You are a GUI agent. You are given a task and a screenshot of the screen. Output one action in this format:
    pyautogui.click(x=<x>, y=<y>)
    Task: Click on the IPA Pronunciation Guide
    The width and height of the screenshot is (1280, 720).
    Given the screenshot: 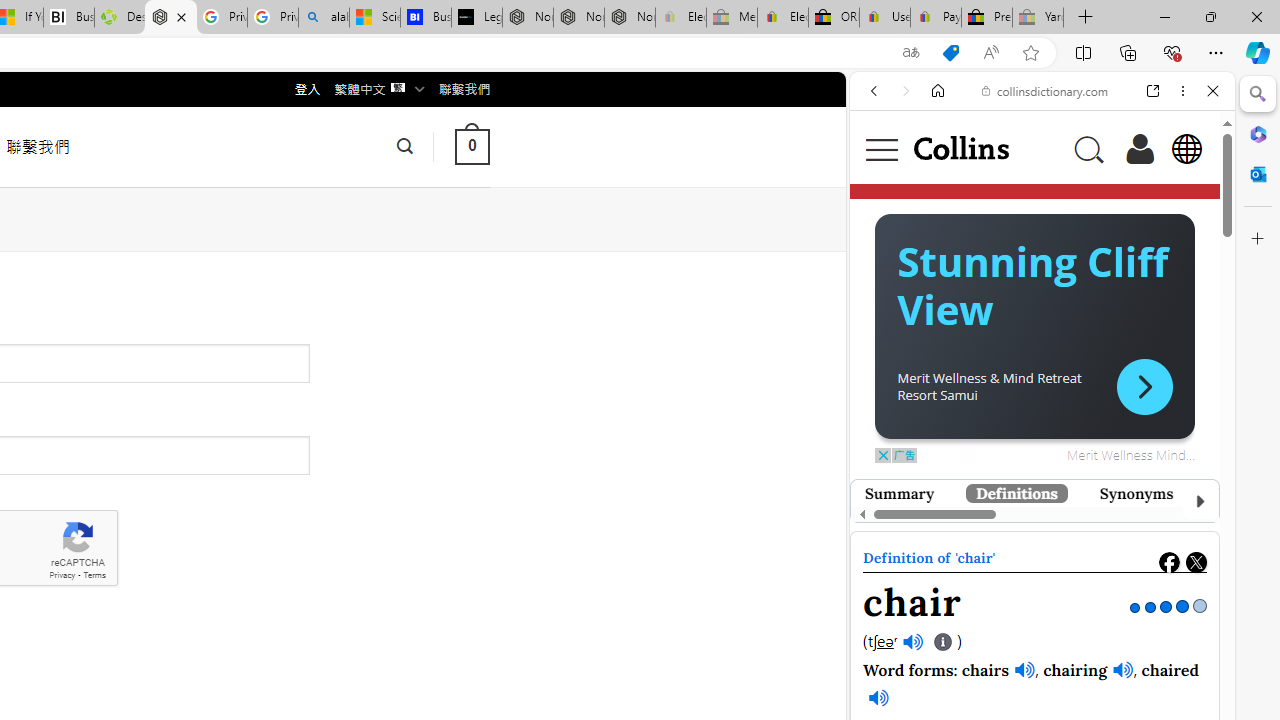 What is the action you would take?
    pyautogui.click(x=944, y=642)
    